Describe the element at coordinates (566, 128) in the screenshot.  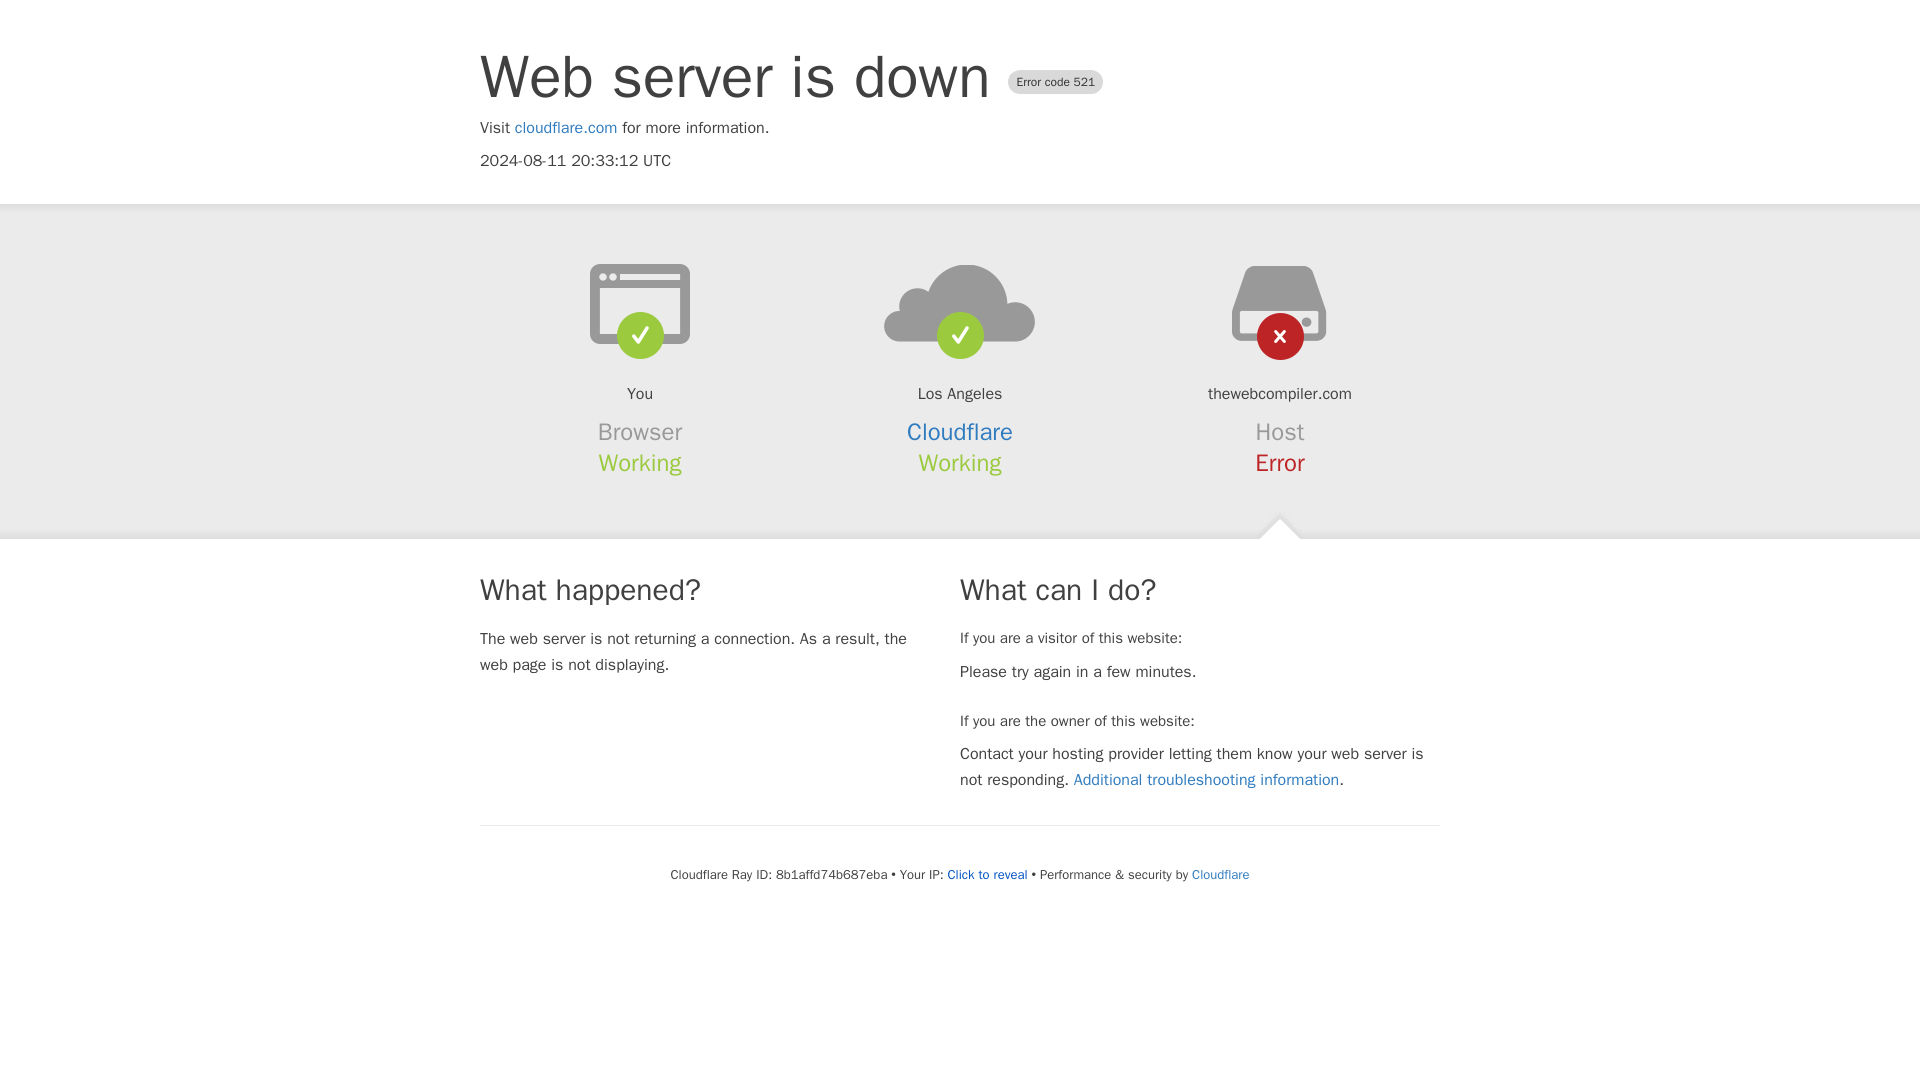
I see `cloudflare.com` at that location.